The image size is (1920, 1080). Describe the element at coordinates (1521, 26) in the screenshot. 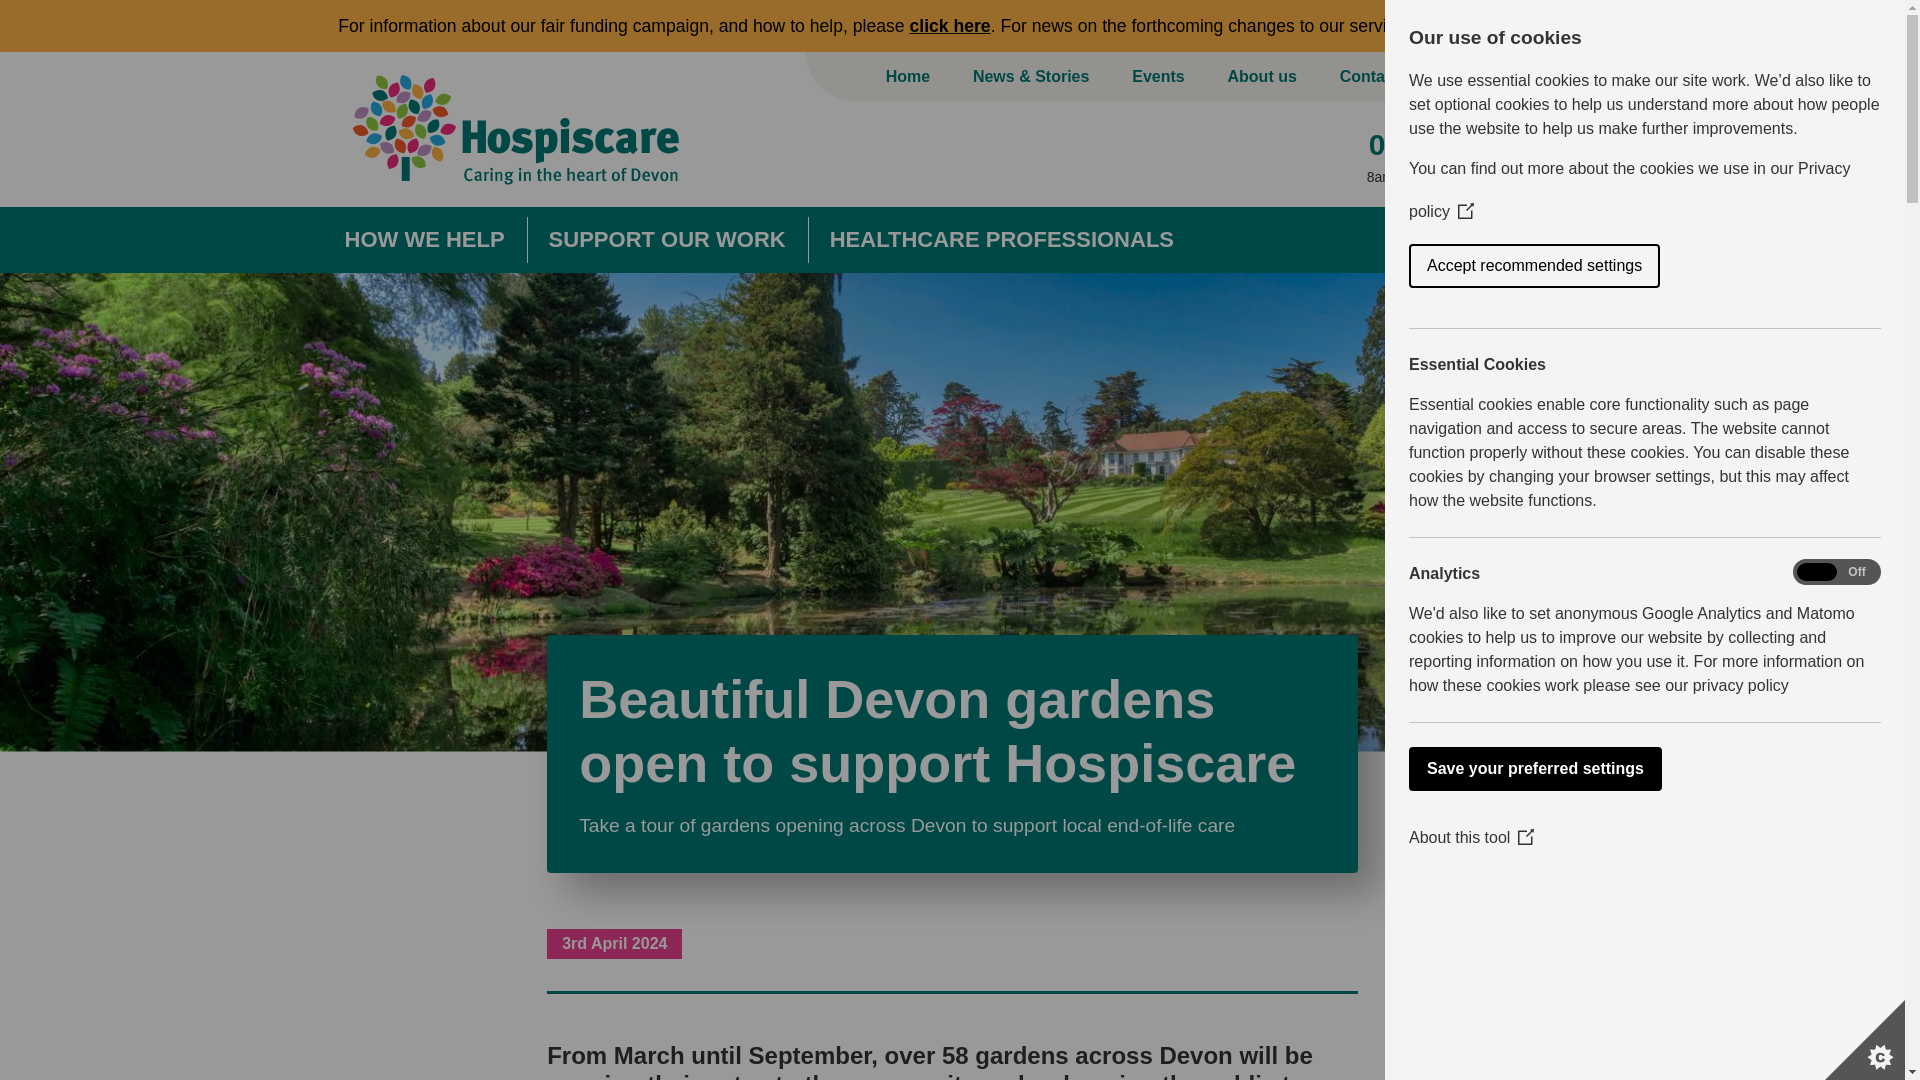

I see `click here` at that location.